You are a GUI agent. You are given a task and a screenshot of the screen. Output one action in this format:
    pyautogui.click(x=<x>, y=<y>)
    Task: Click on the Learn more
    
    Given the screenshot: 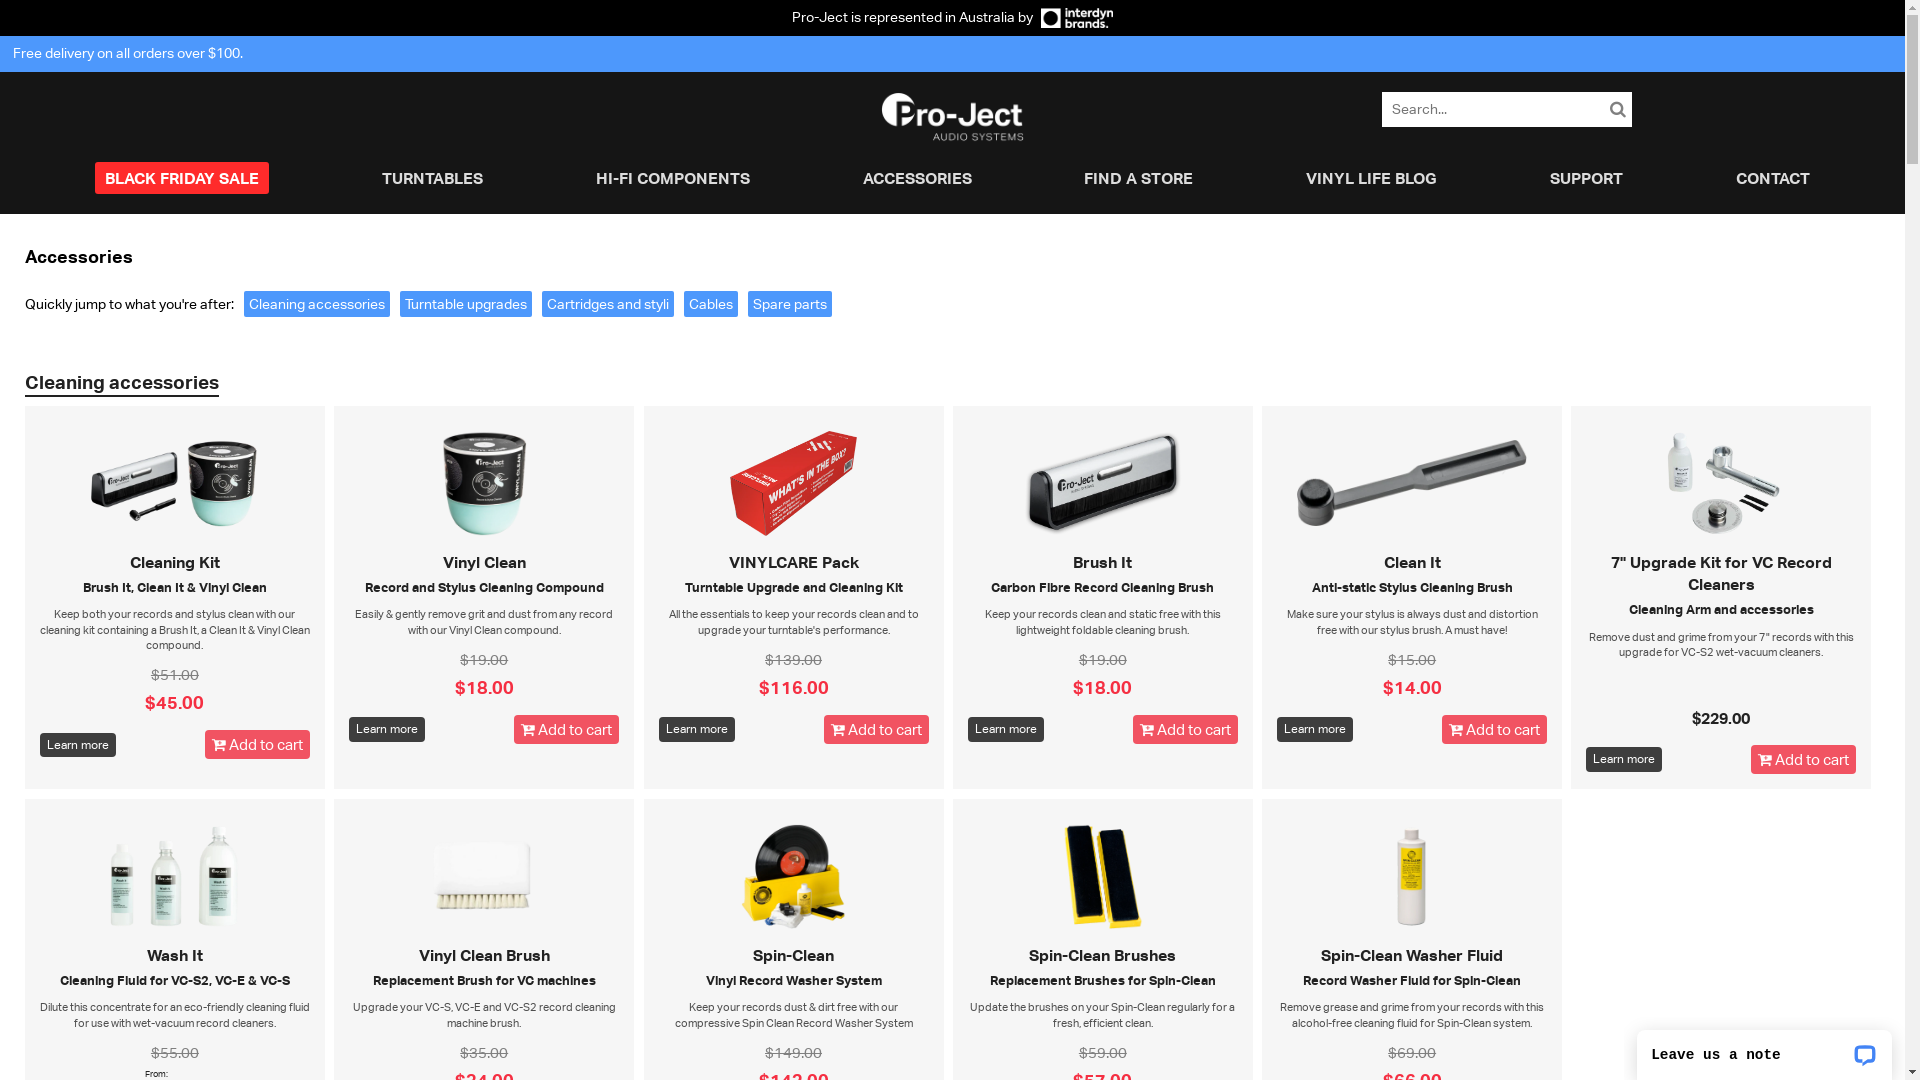 What is the action you would take?
    pyautogui.click(x=387, y=730)
    